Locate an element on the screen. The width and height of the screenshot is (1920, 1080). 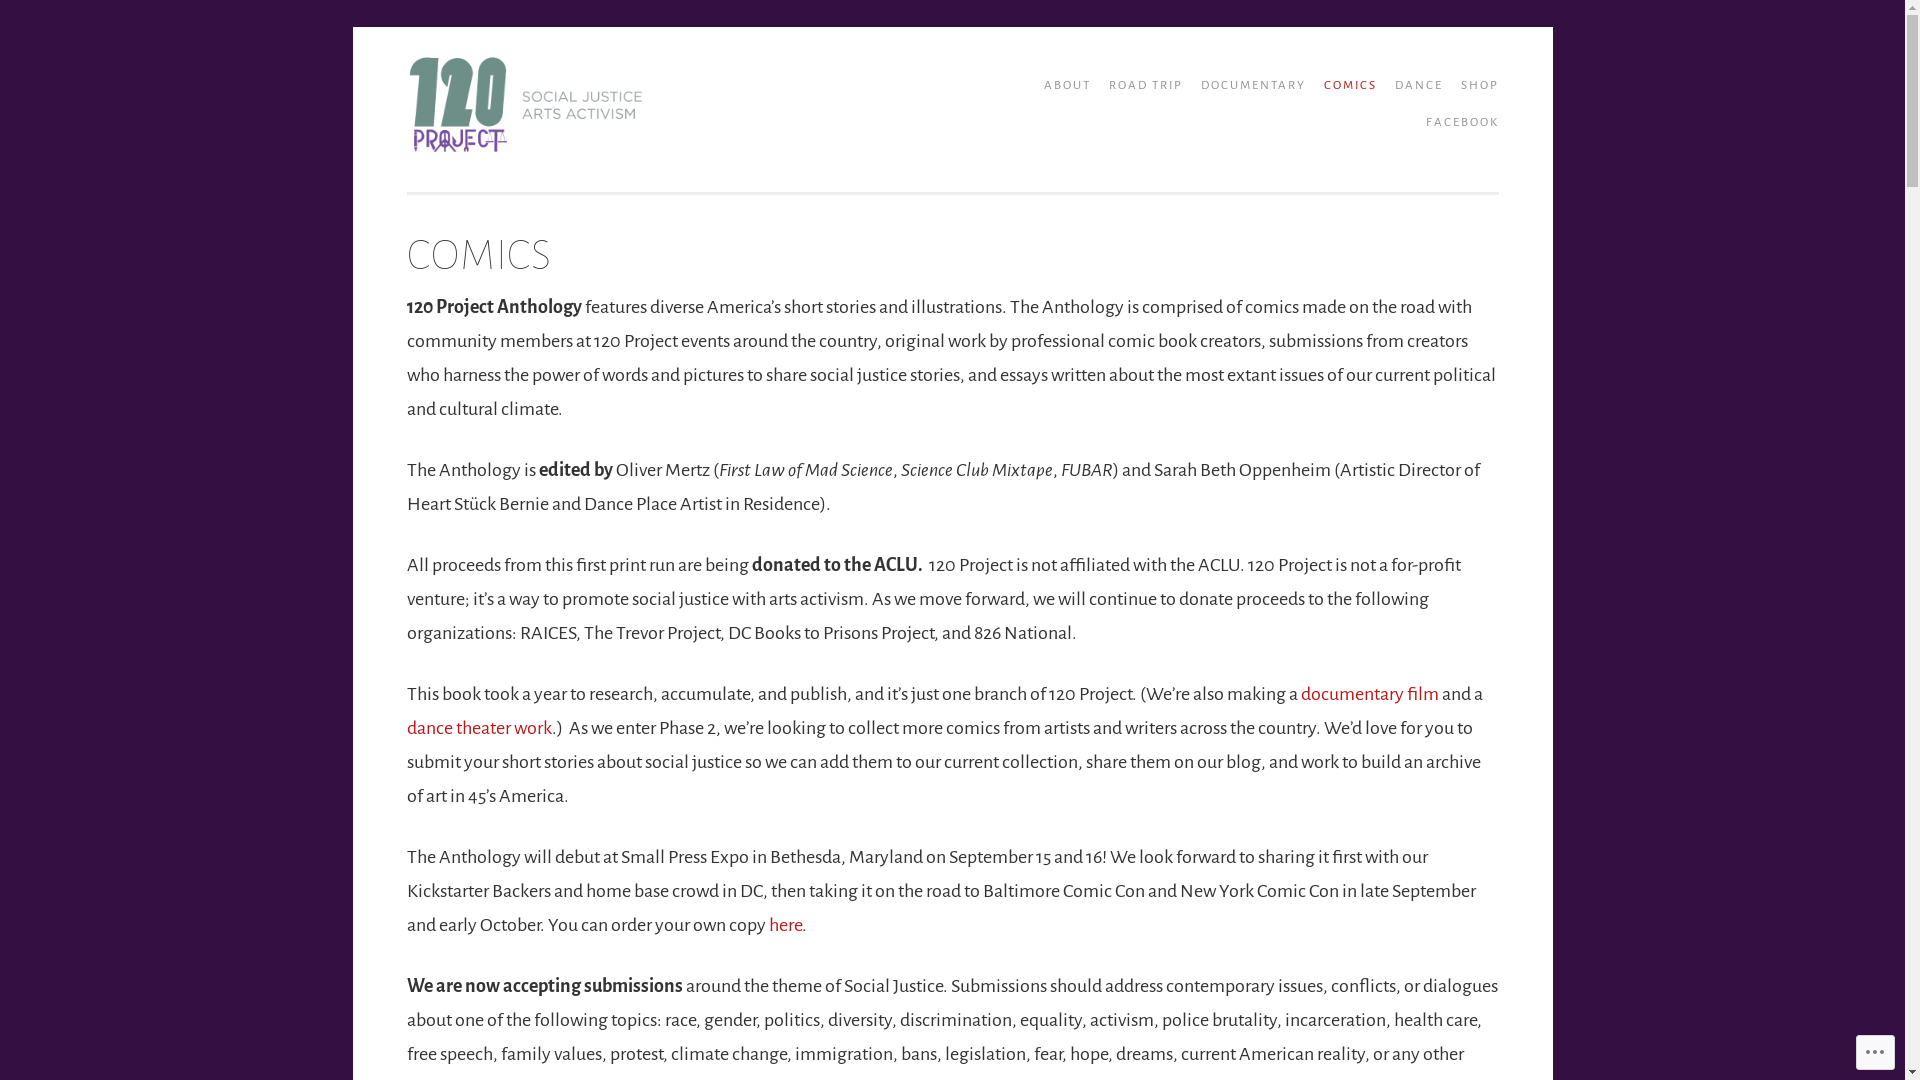
documentary film is located at coordinates (1370, 694).